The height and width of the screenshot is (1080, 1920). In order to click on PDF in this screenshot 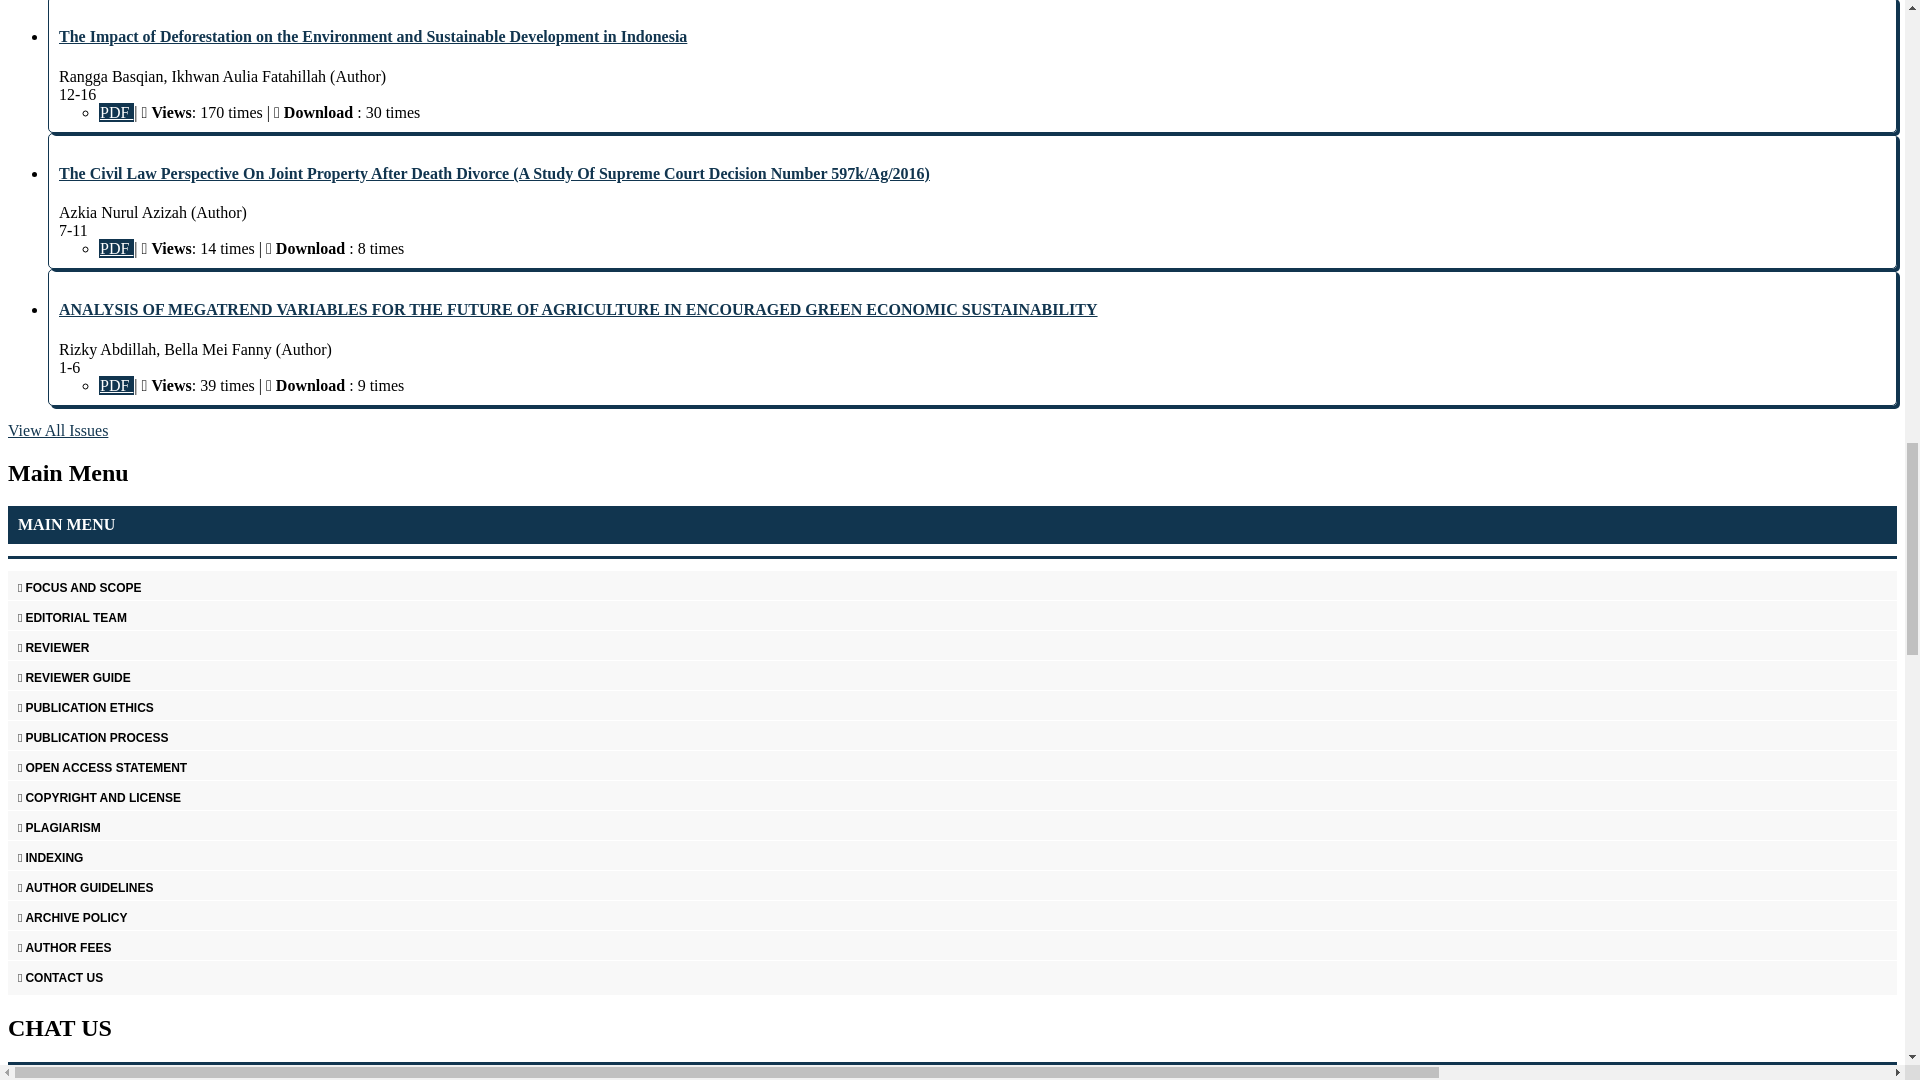, I will do `click(116, 112)`.